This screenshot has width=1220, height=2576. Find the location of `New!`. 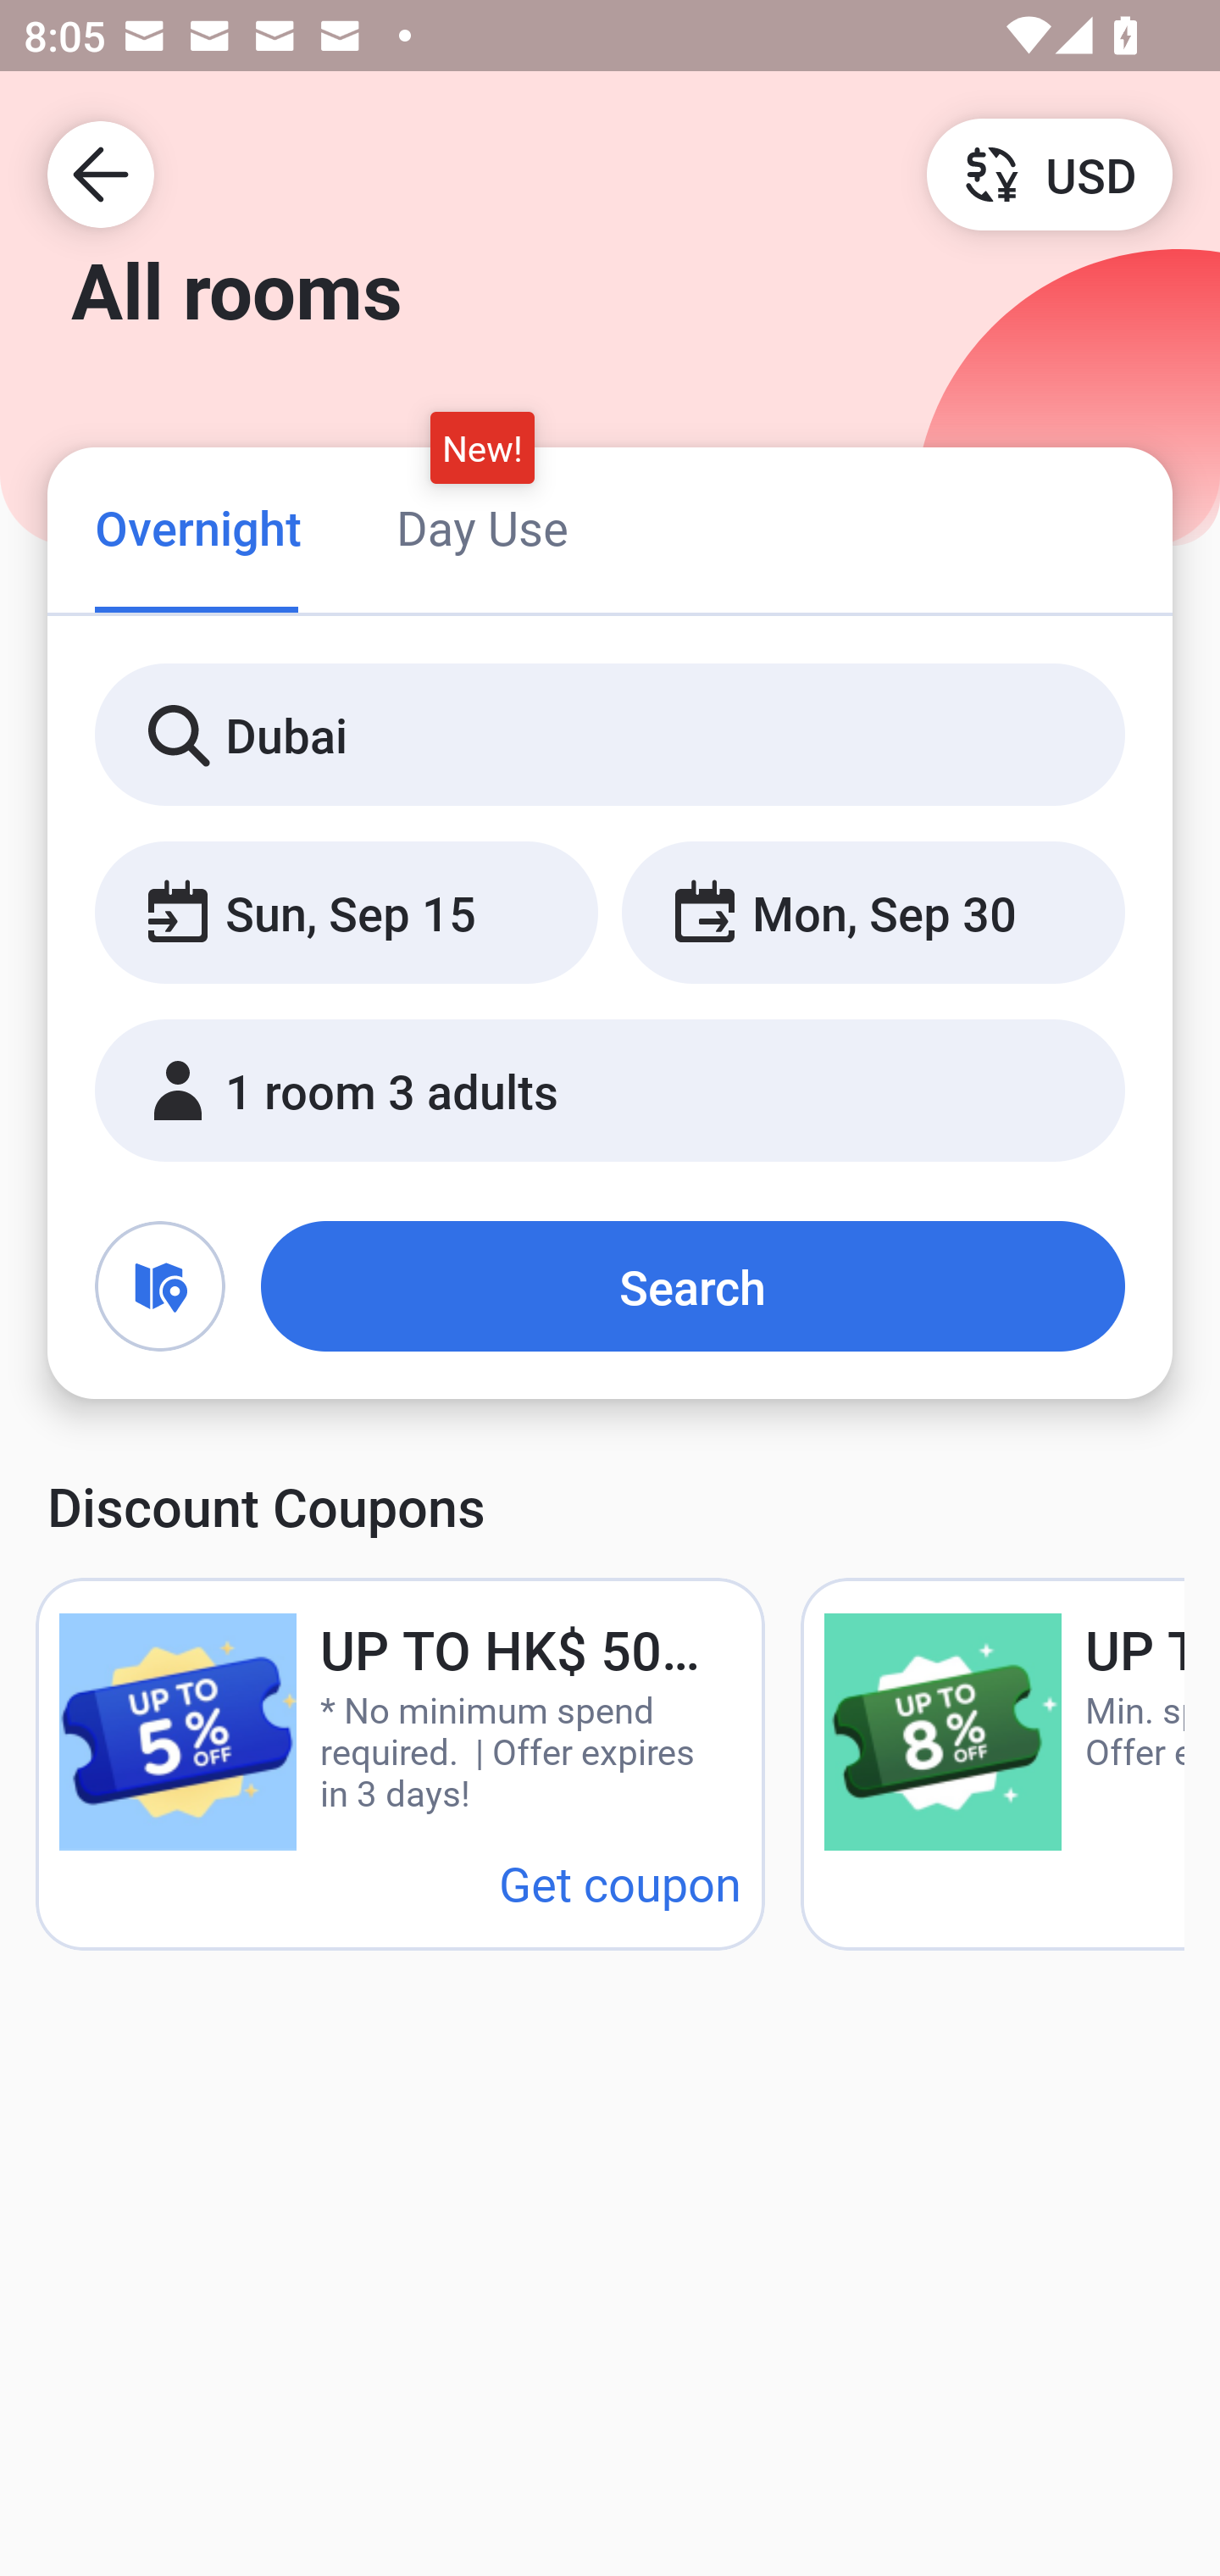

New! is located at coordinates (483, 447).